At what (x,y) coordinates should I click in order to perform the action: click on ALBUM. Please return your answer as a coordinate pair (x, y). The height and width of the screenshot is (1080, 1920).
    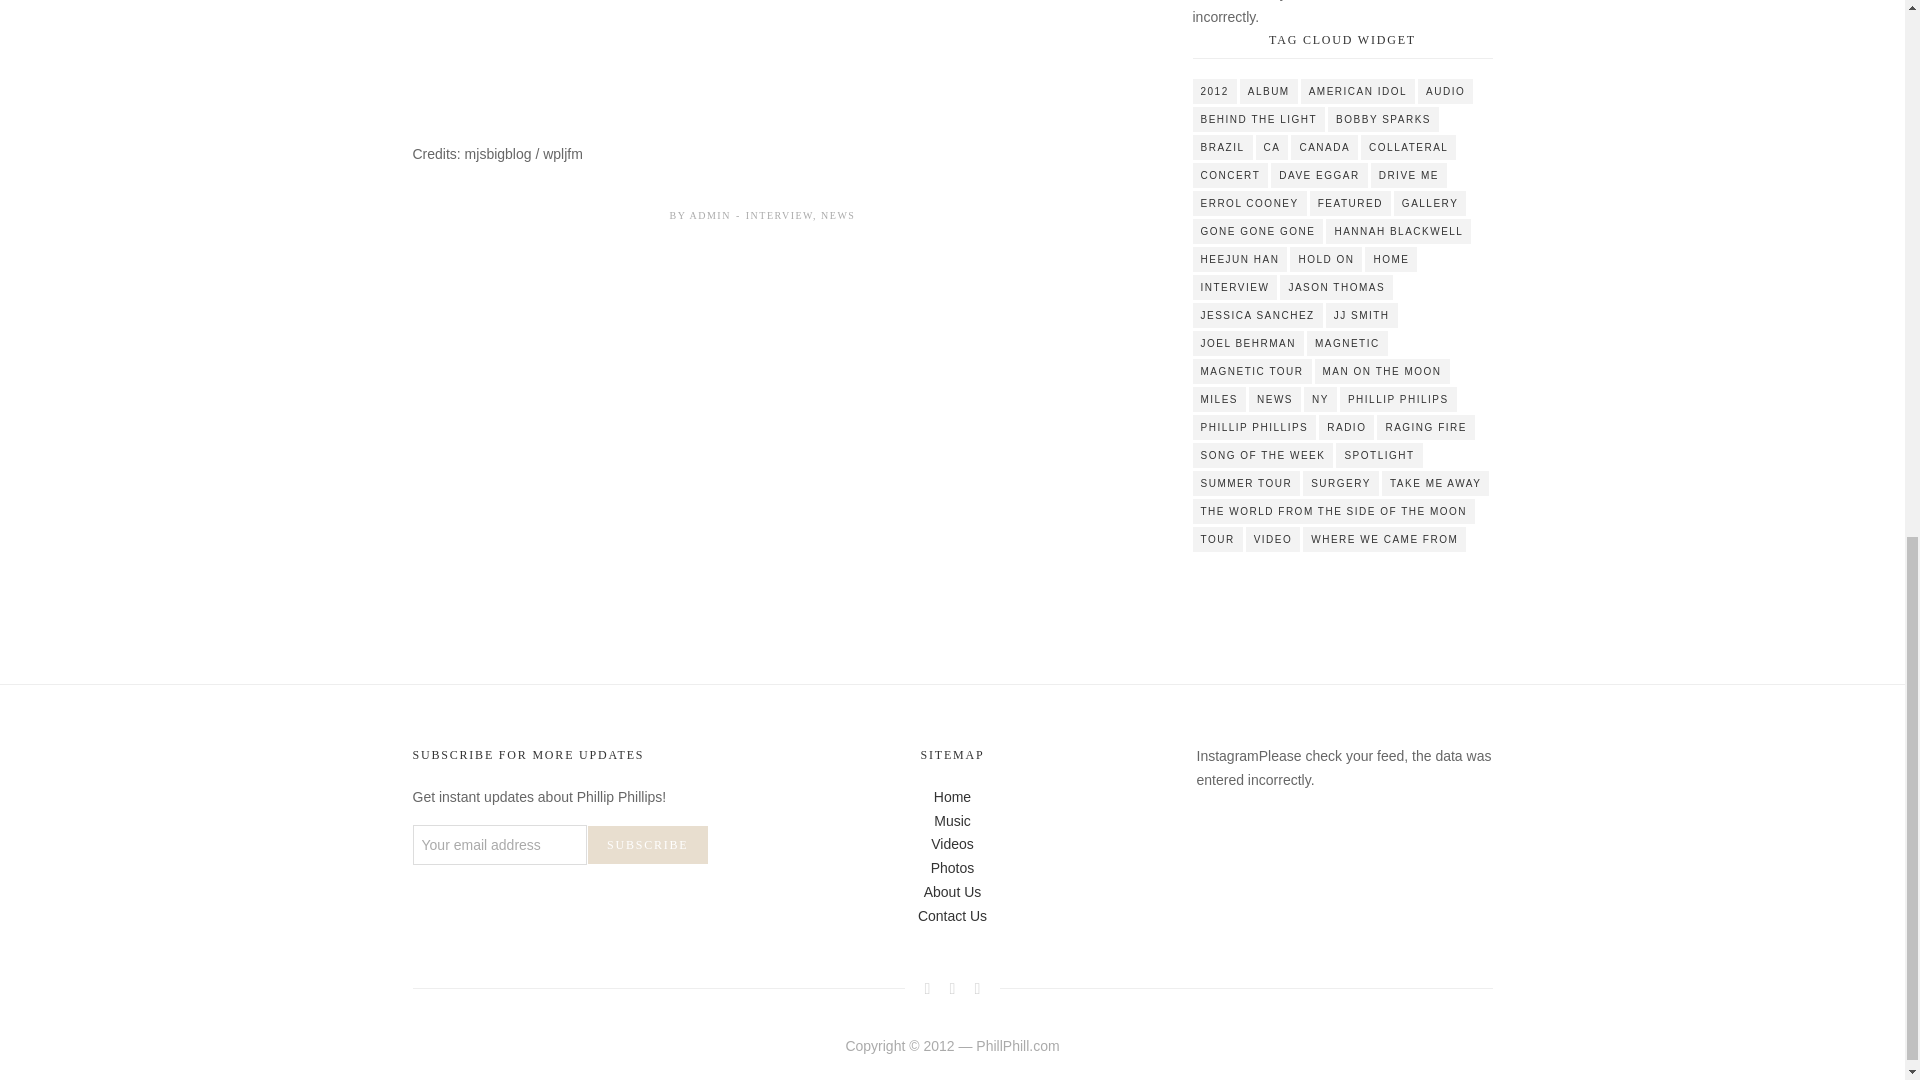
    Looking at the image, I should click on (1268, 90).